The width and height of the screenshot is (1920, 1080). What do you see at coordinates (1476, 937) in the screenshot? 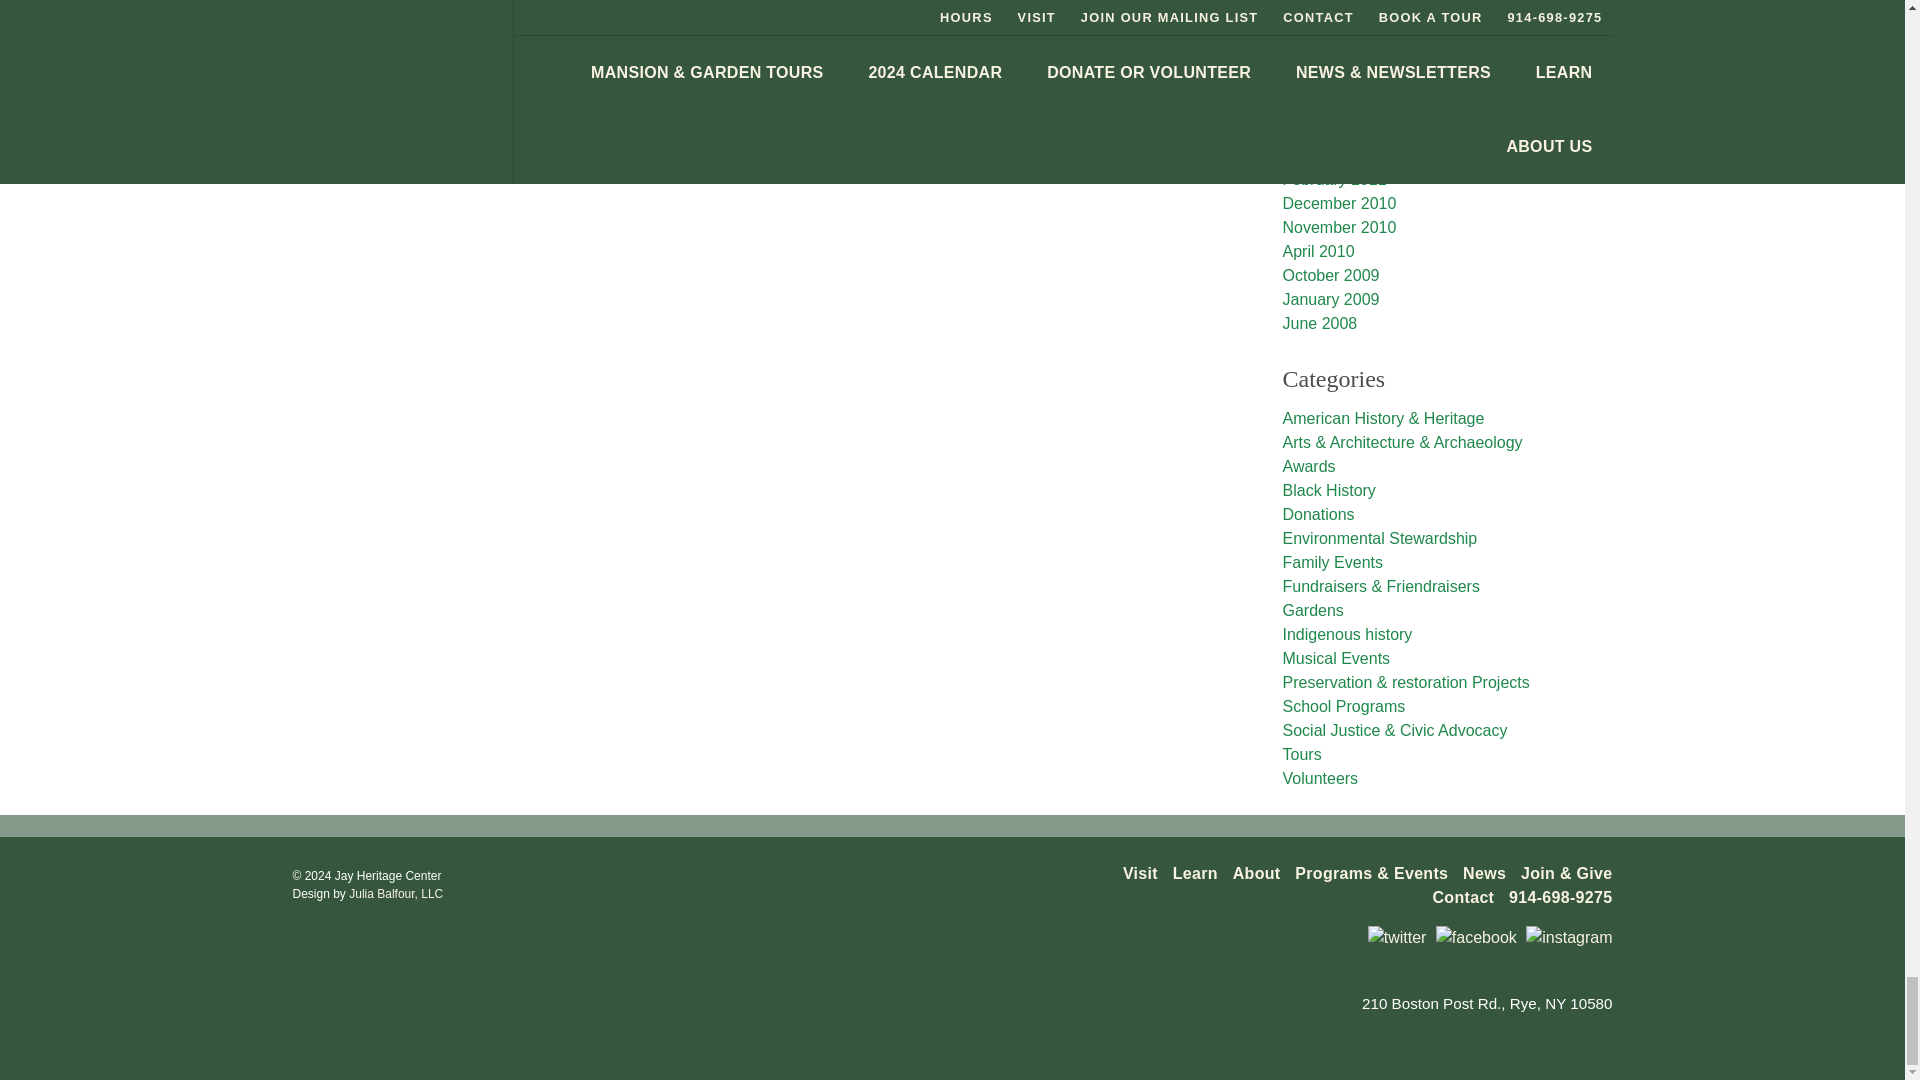
I see `Facebook` at bounding box center [1476, 937].